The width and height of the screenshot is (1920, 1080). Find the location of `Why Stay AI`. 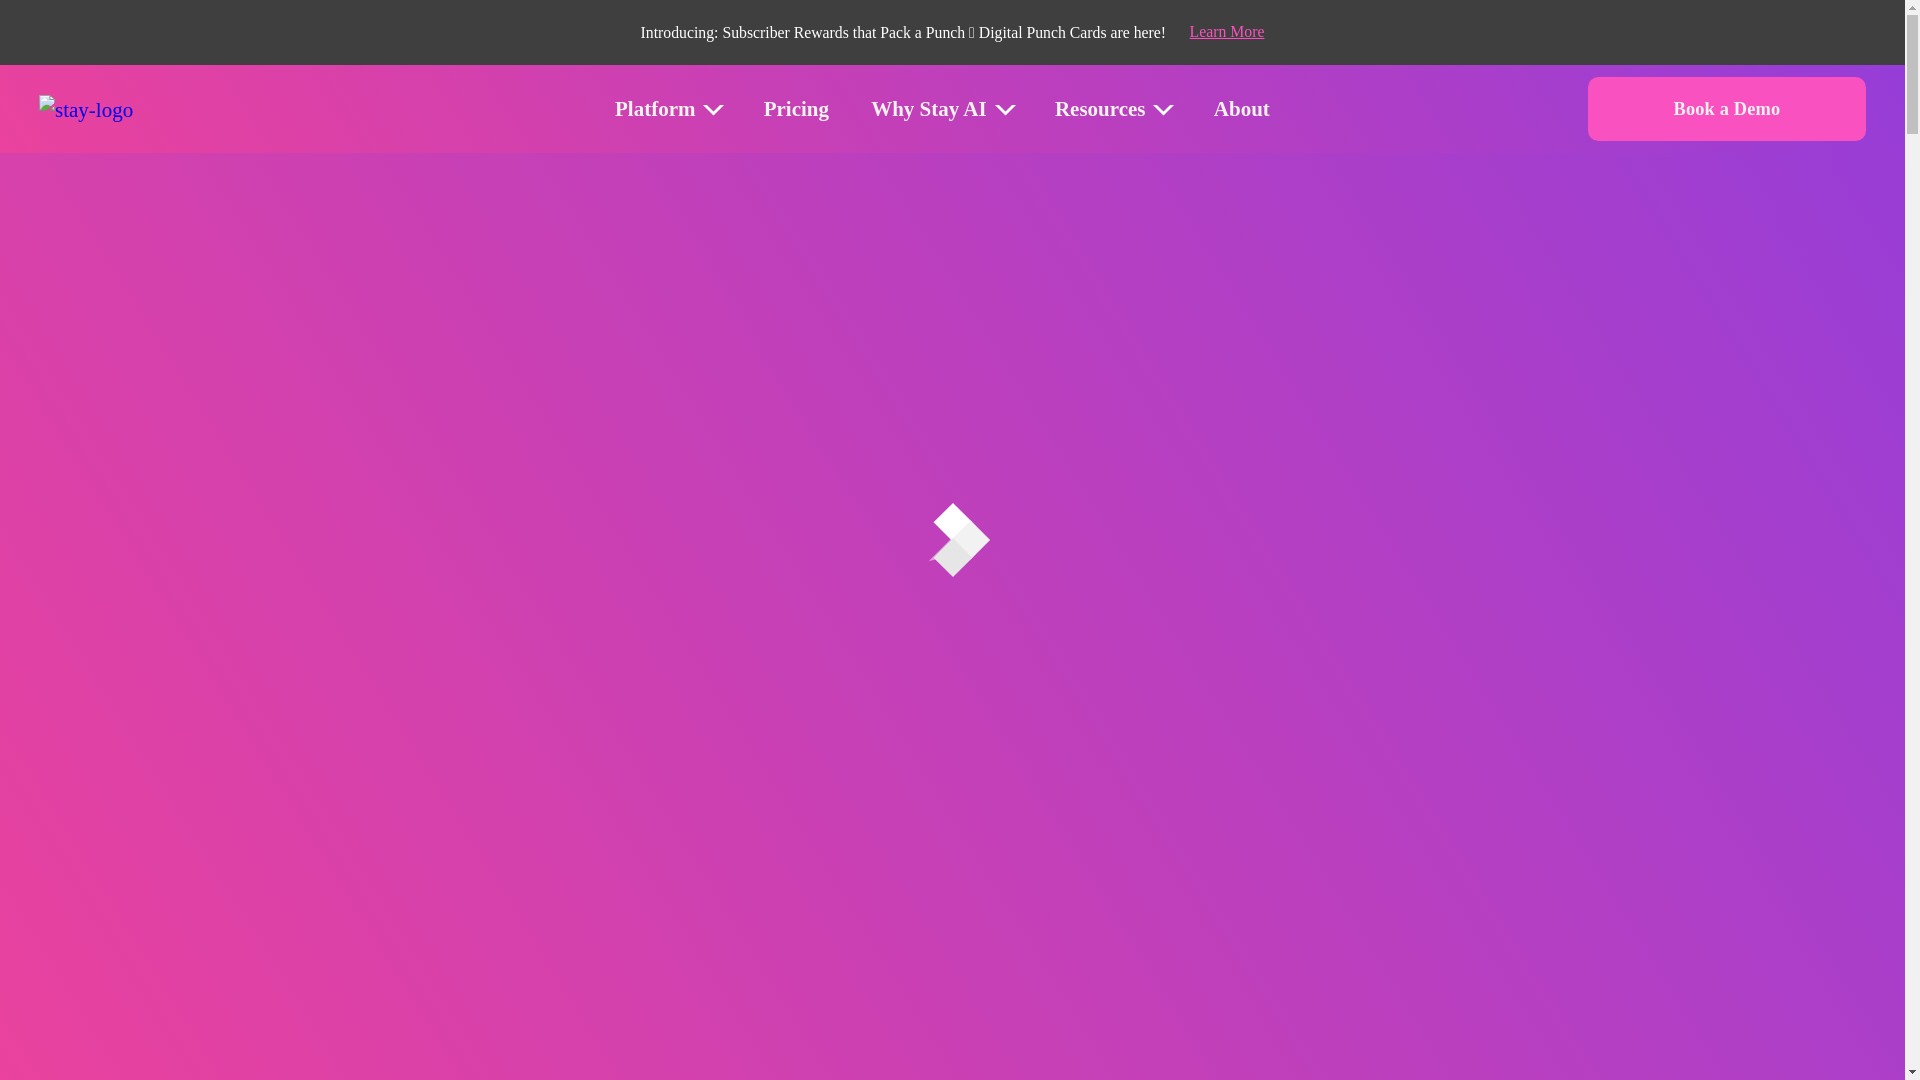

Why Stay AI is located at coordinates (928, 109).